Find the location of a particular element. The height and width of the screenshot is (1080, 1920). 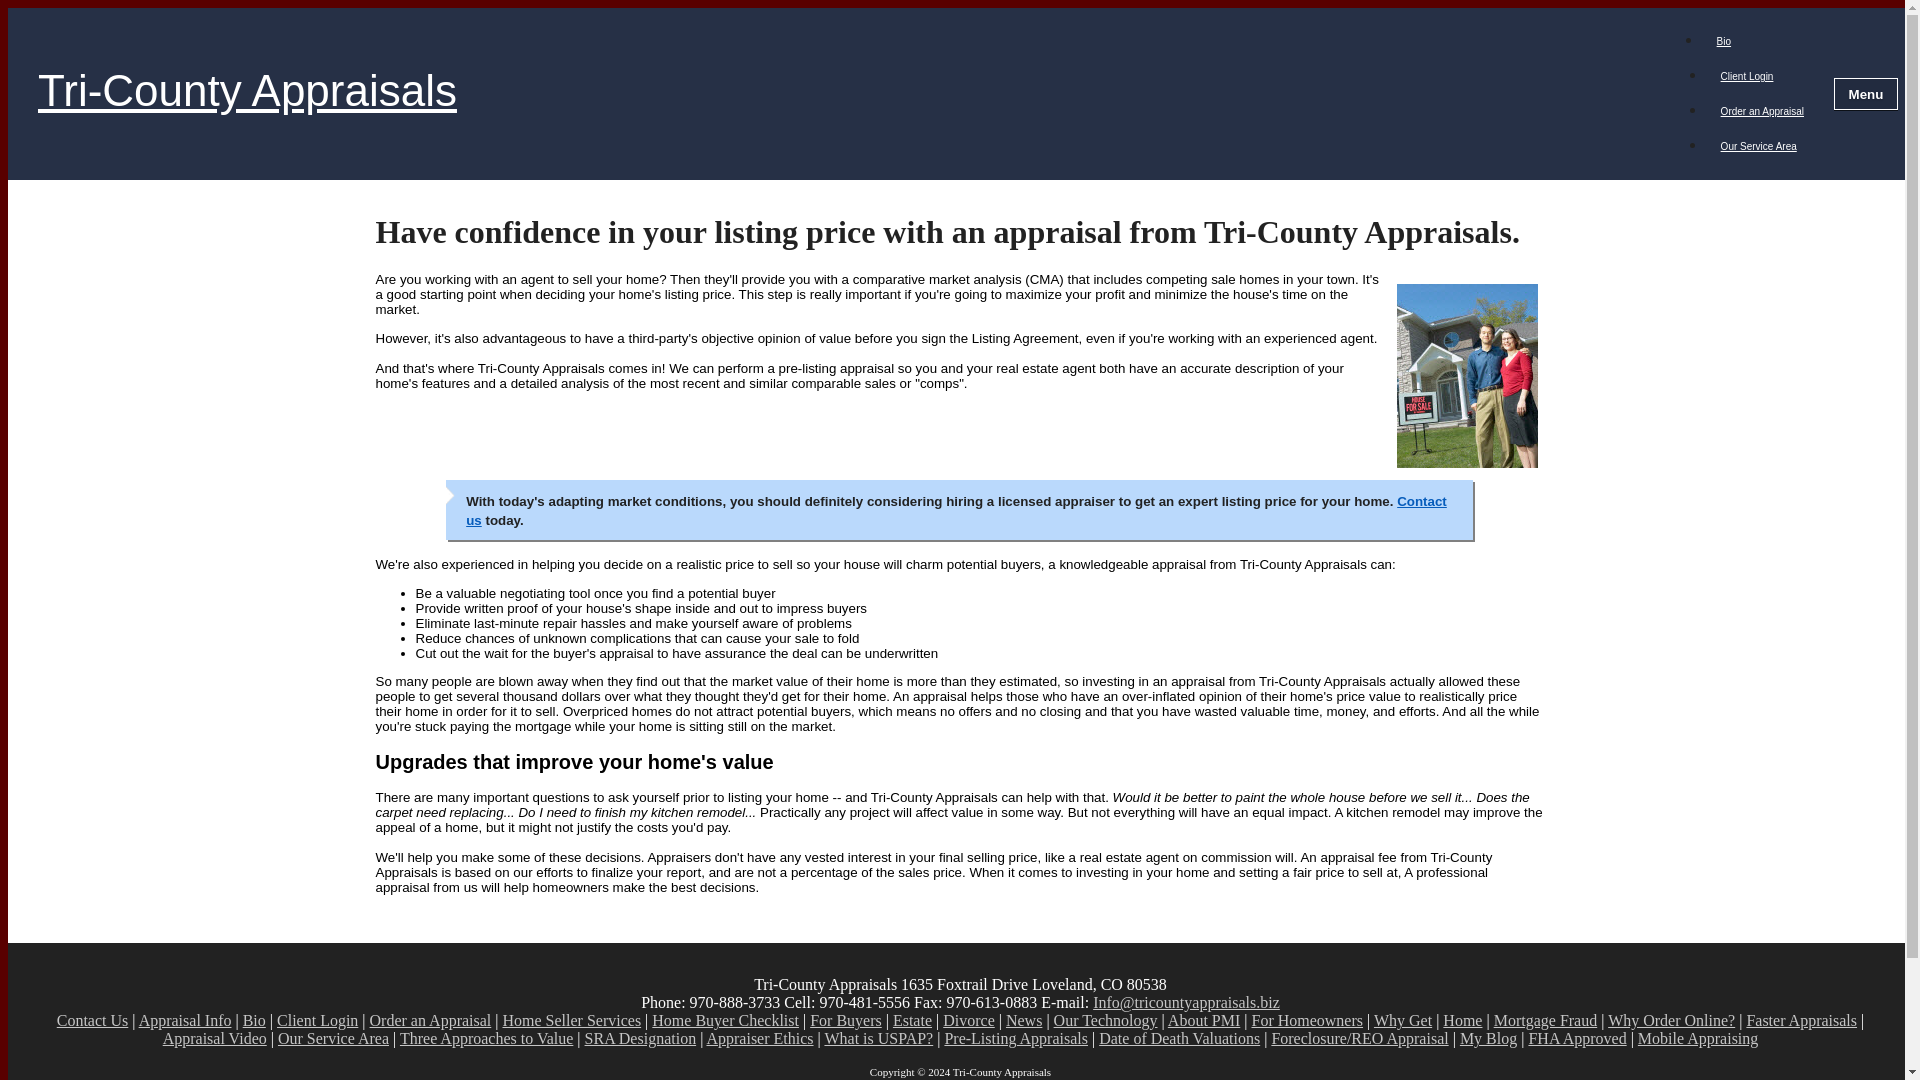

Client Login is located at coordinates (1748, 76).